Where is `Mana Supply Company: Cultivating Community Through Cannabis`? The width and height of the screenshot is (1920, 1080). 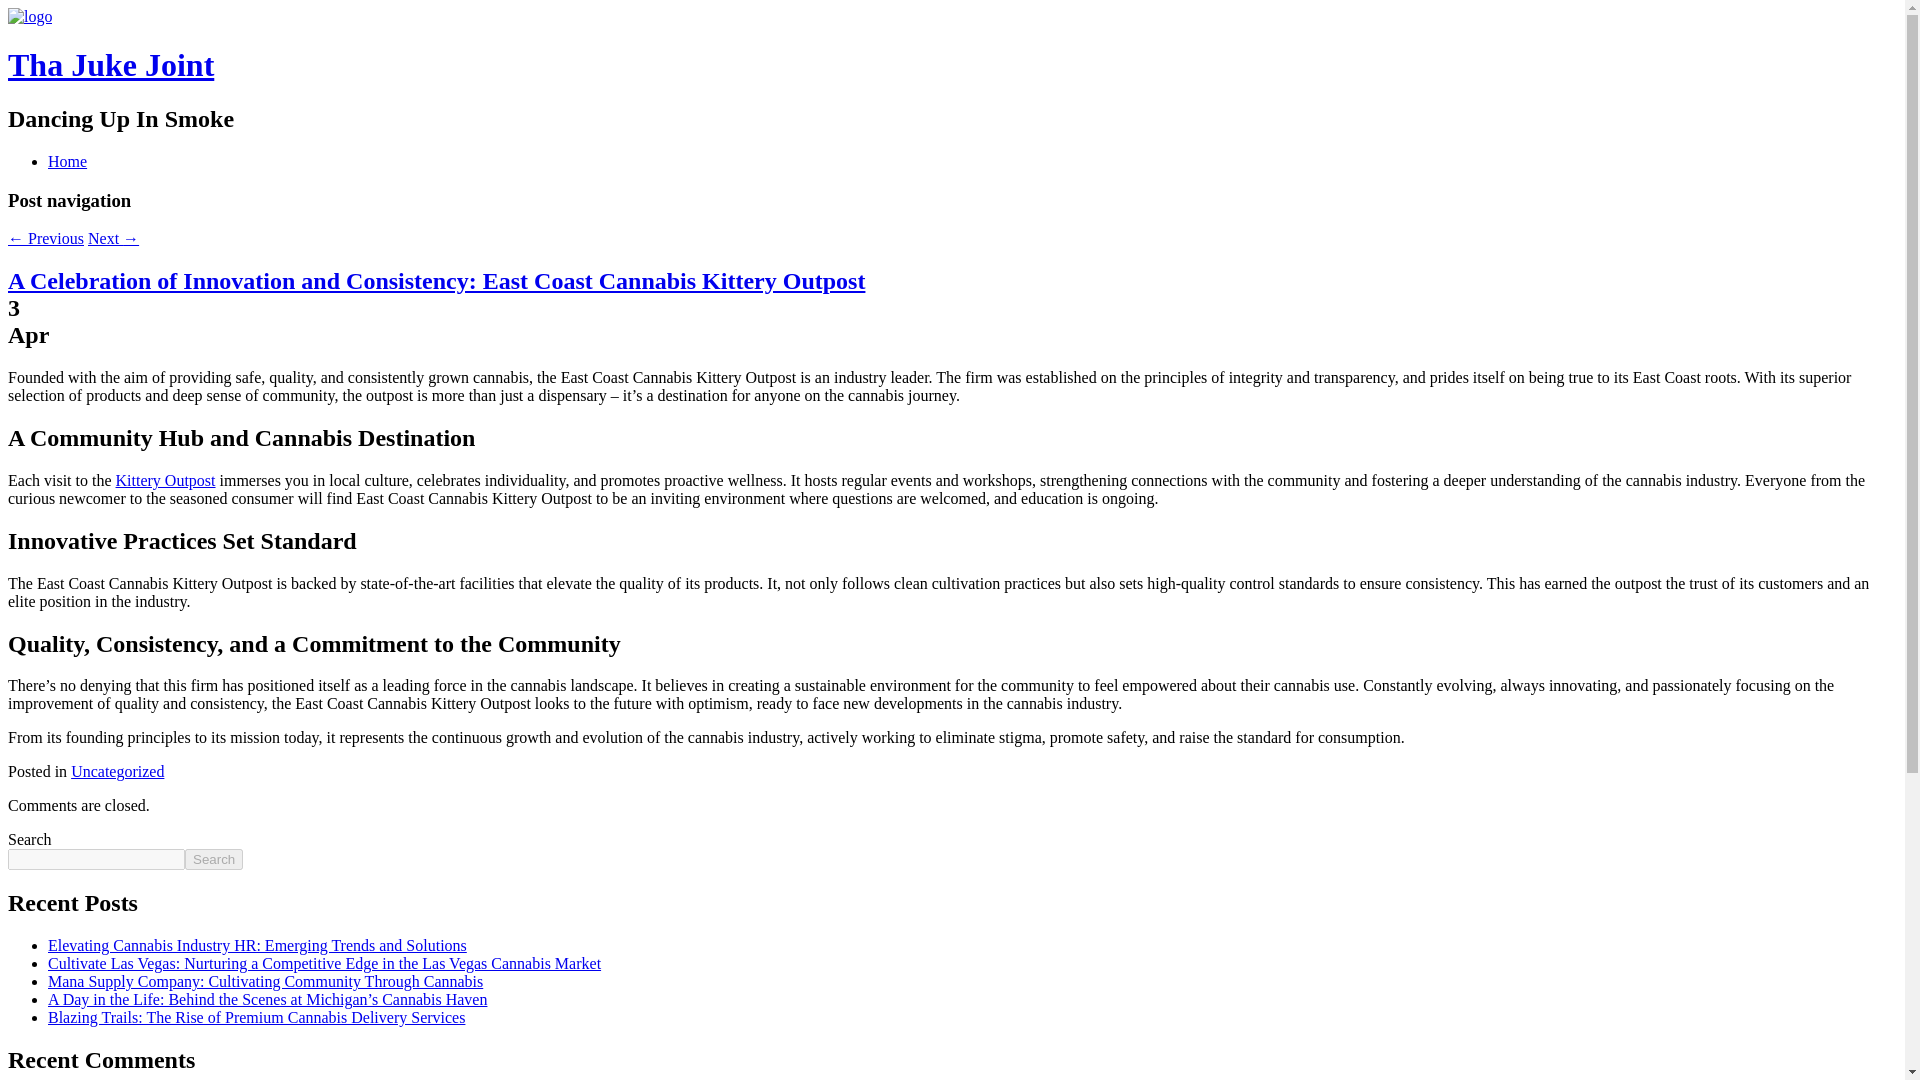
Mana Supply Company: Cultivating Community Through Cannabis is located at coordinates (266, 982).